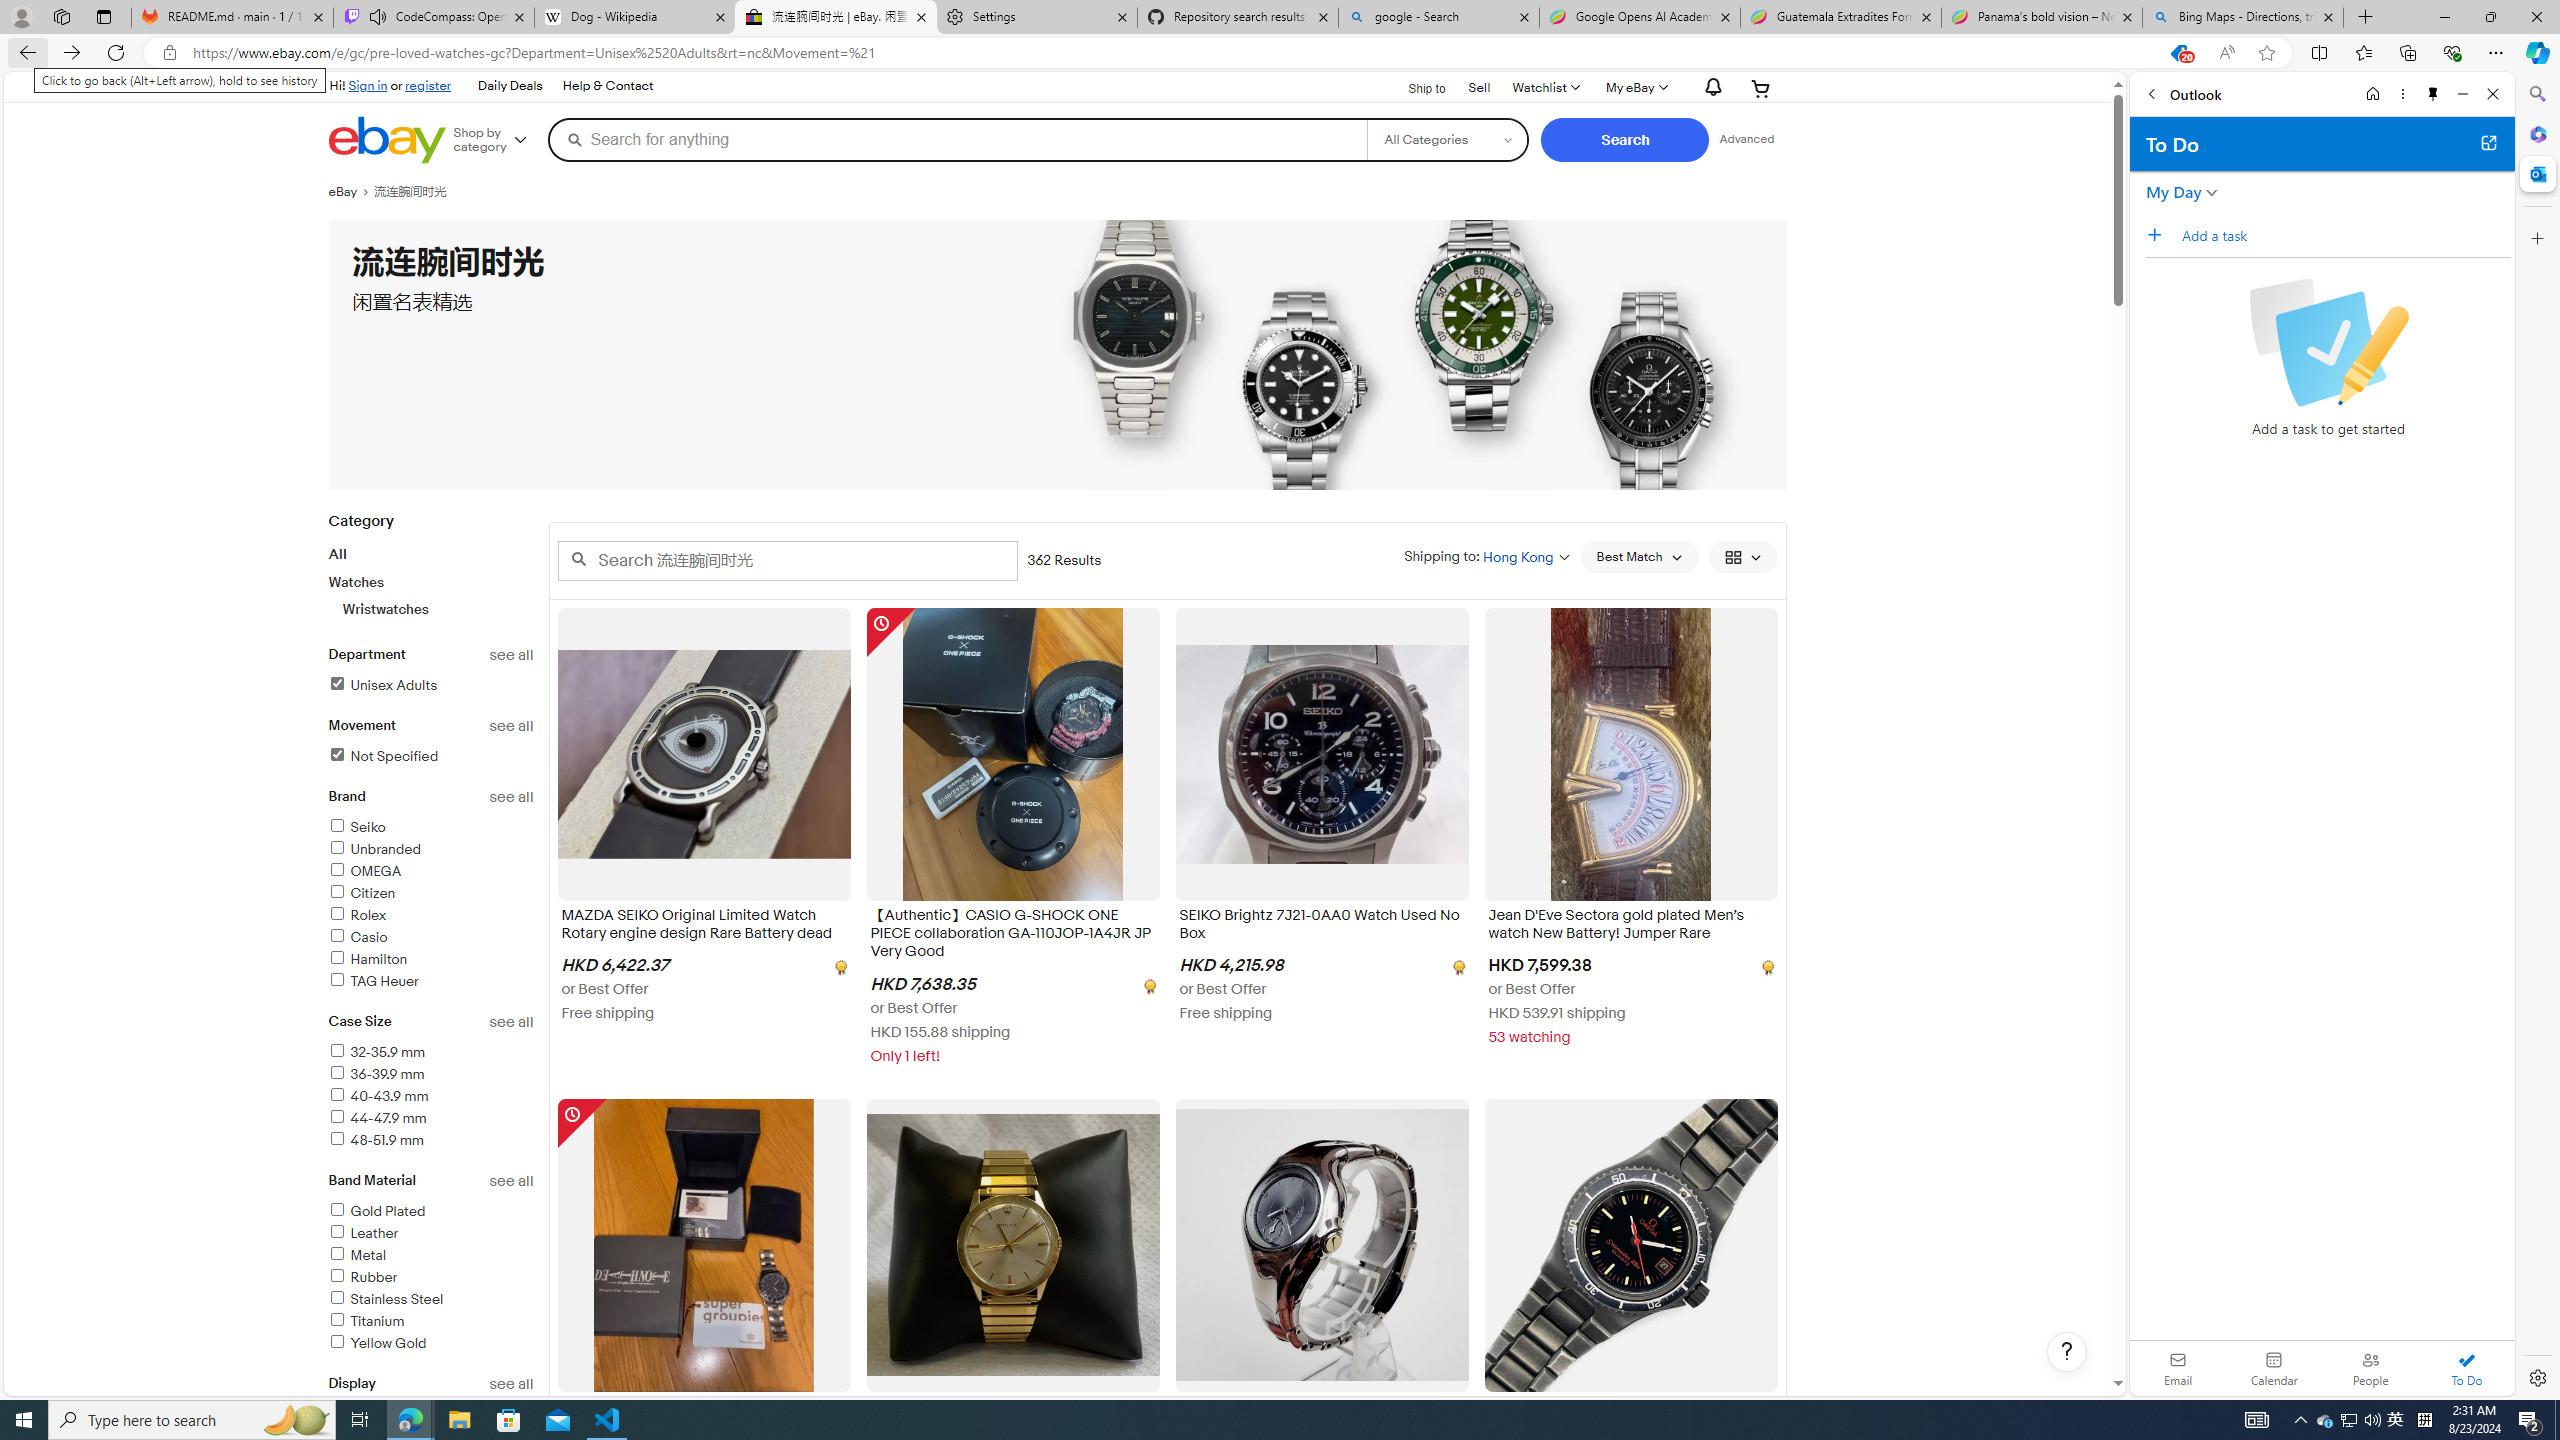 This screenshot has height=1440, width=2560. I want to click on Shipping to: Hong Kong, so click(1486, 556).